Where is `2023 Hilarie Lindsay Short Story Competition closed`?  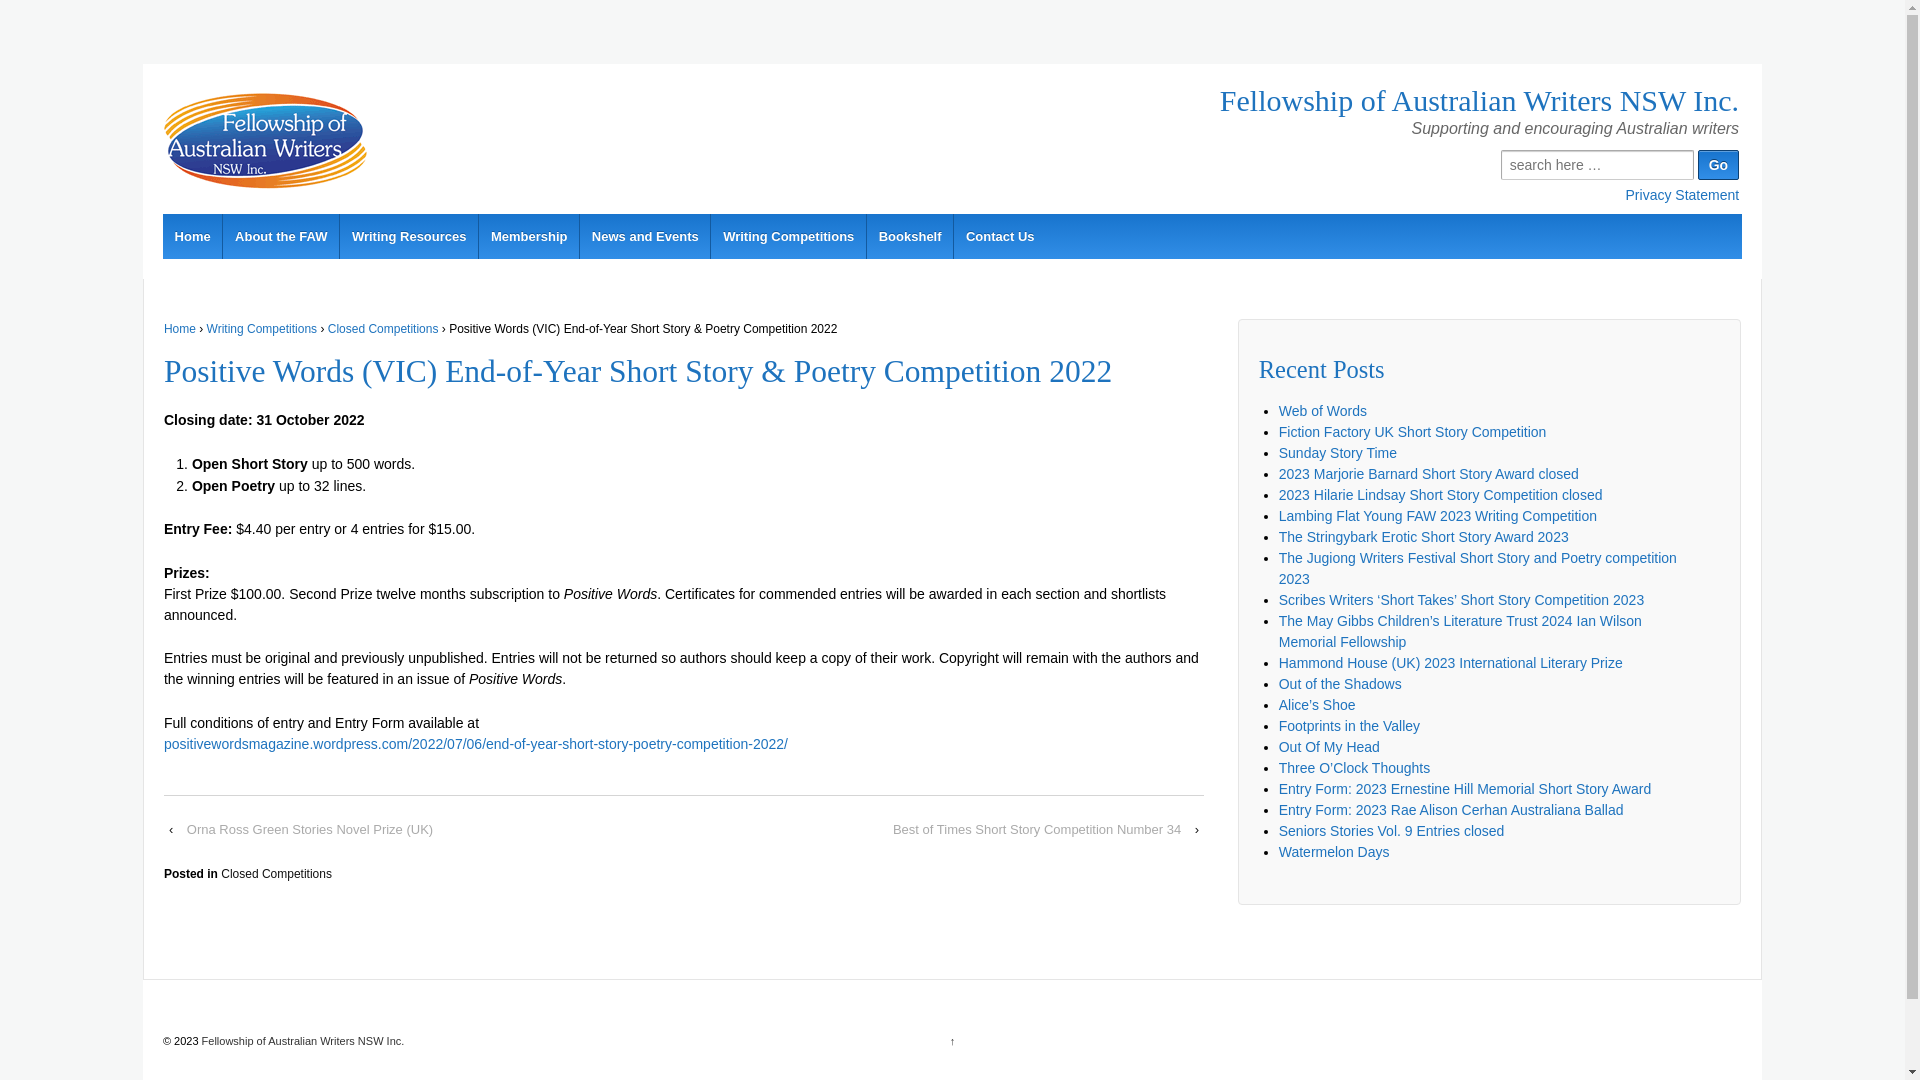
2023 Hilarie Lindsay Short Story Competition closed is located at coordinates (1441, 495).